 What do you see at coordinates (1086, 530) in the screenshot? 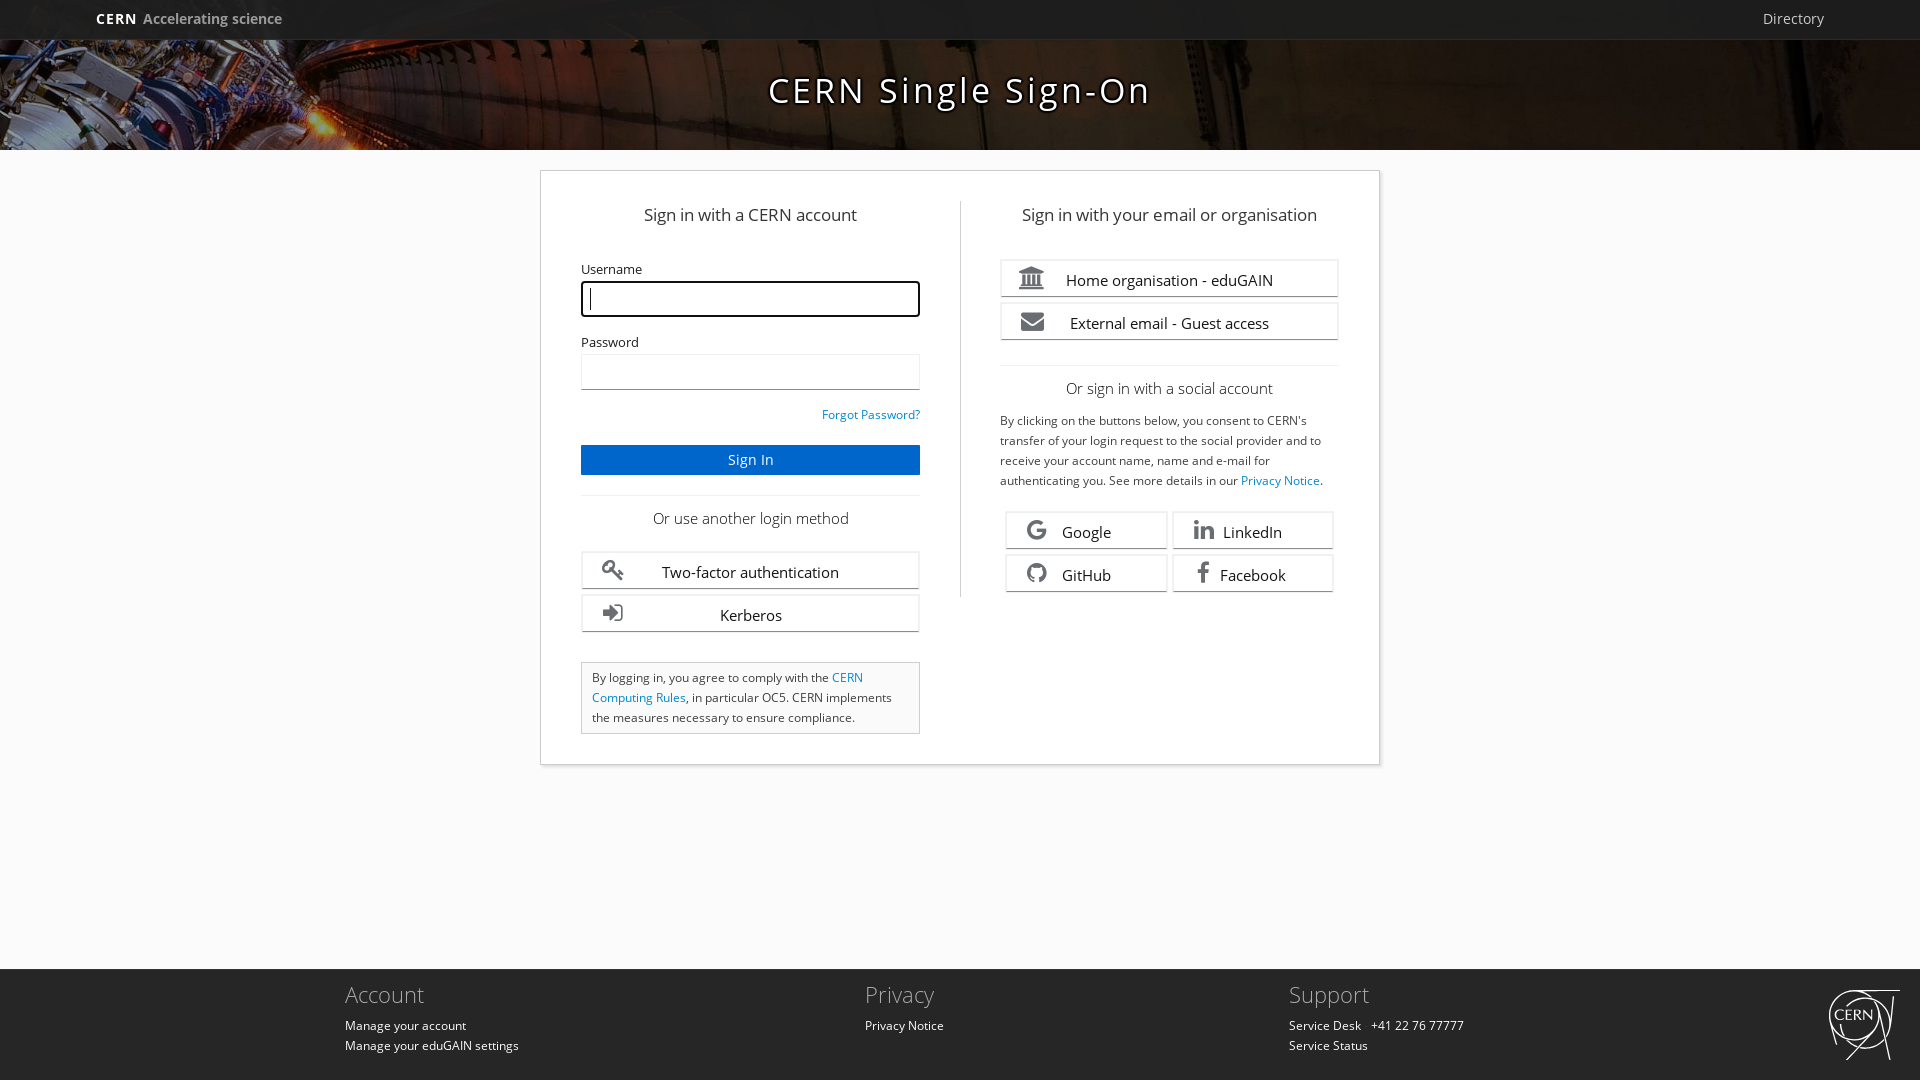
I see `Google` at bounding box center [1086, 530].